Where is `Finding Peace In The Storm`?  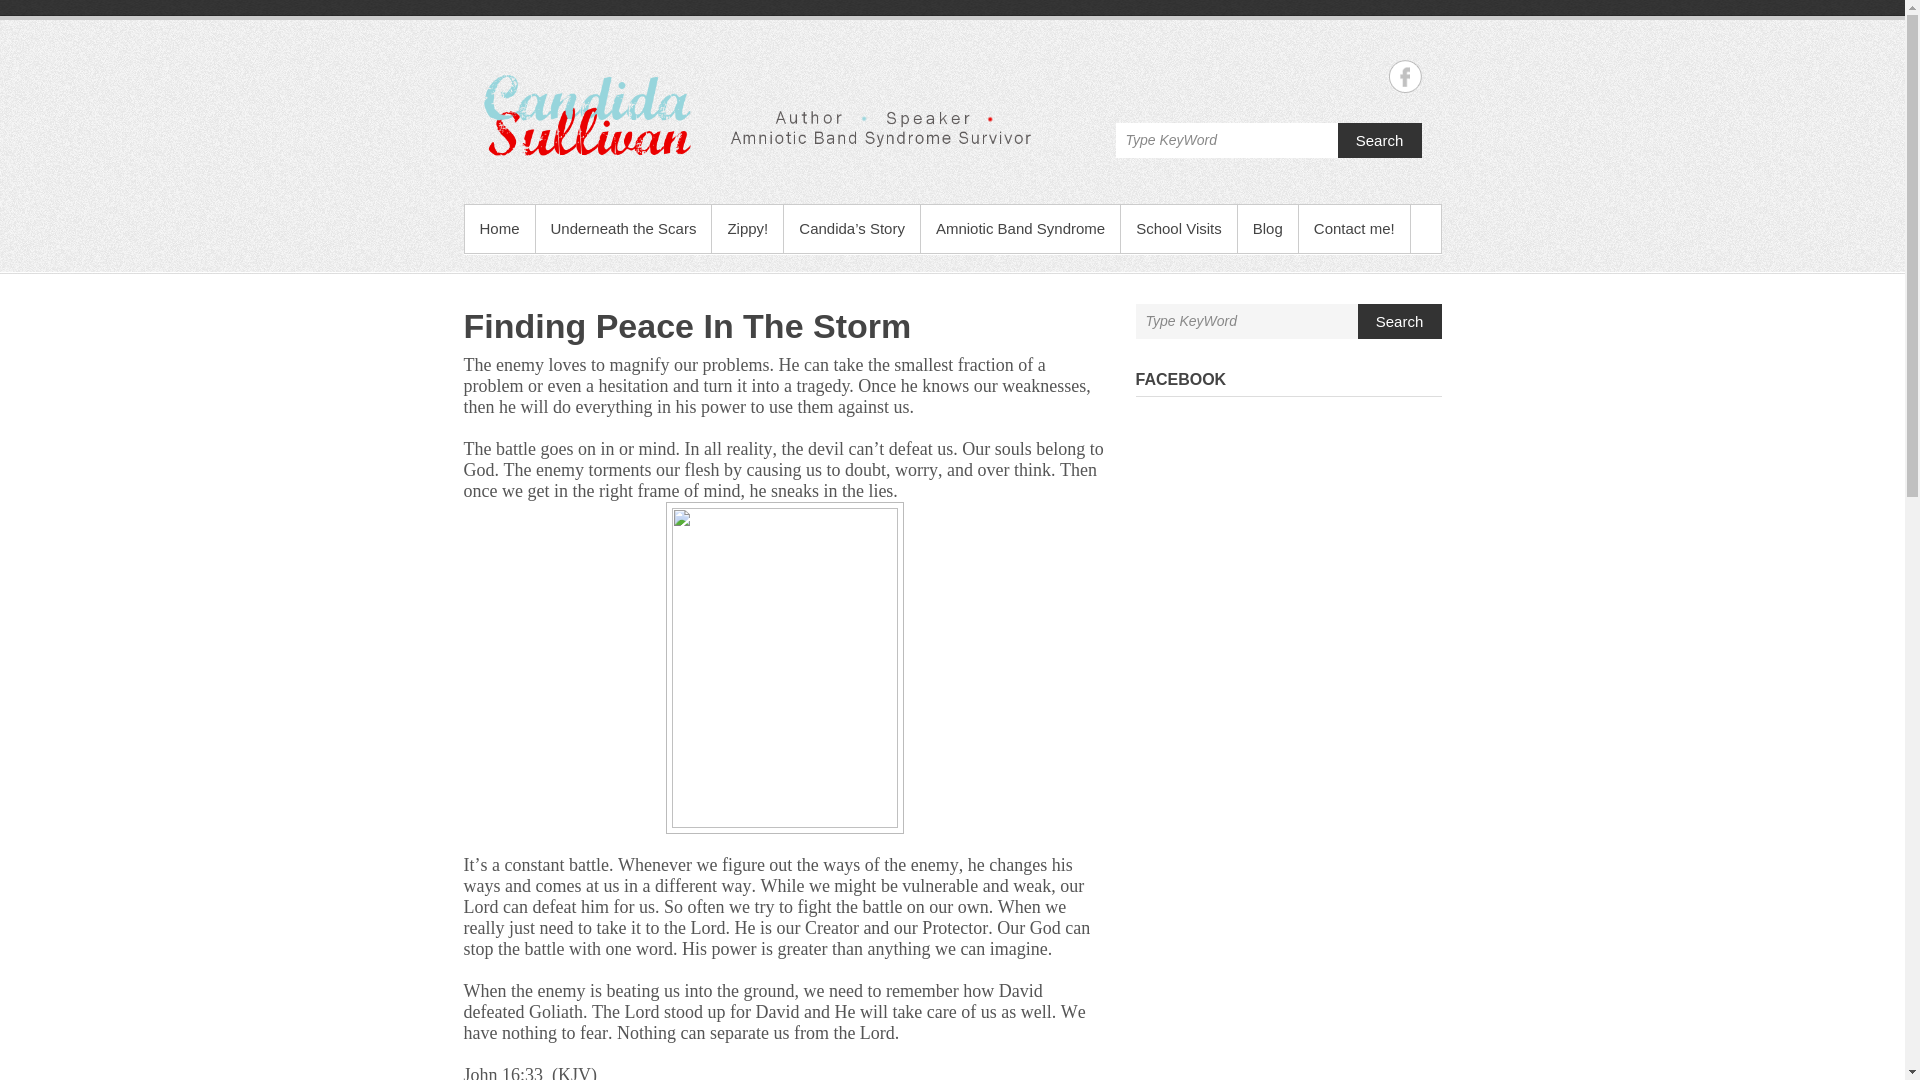 Finding Peace In The Storm is located at coordinates (688, 325).